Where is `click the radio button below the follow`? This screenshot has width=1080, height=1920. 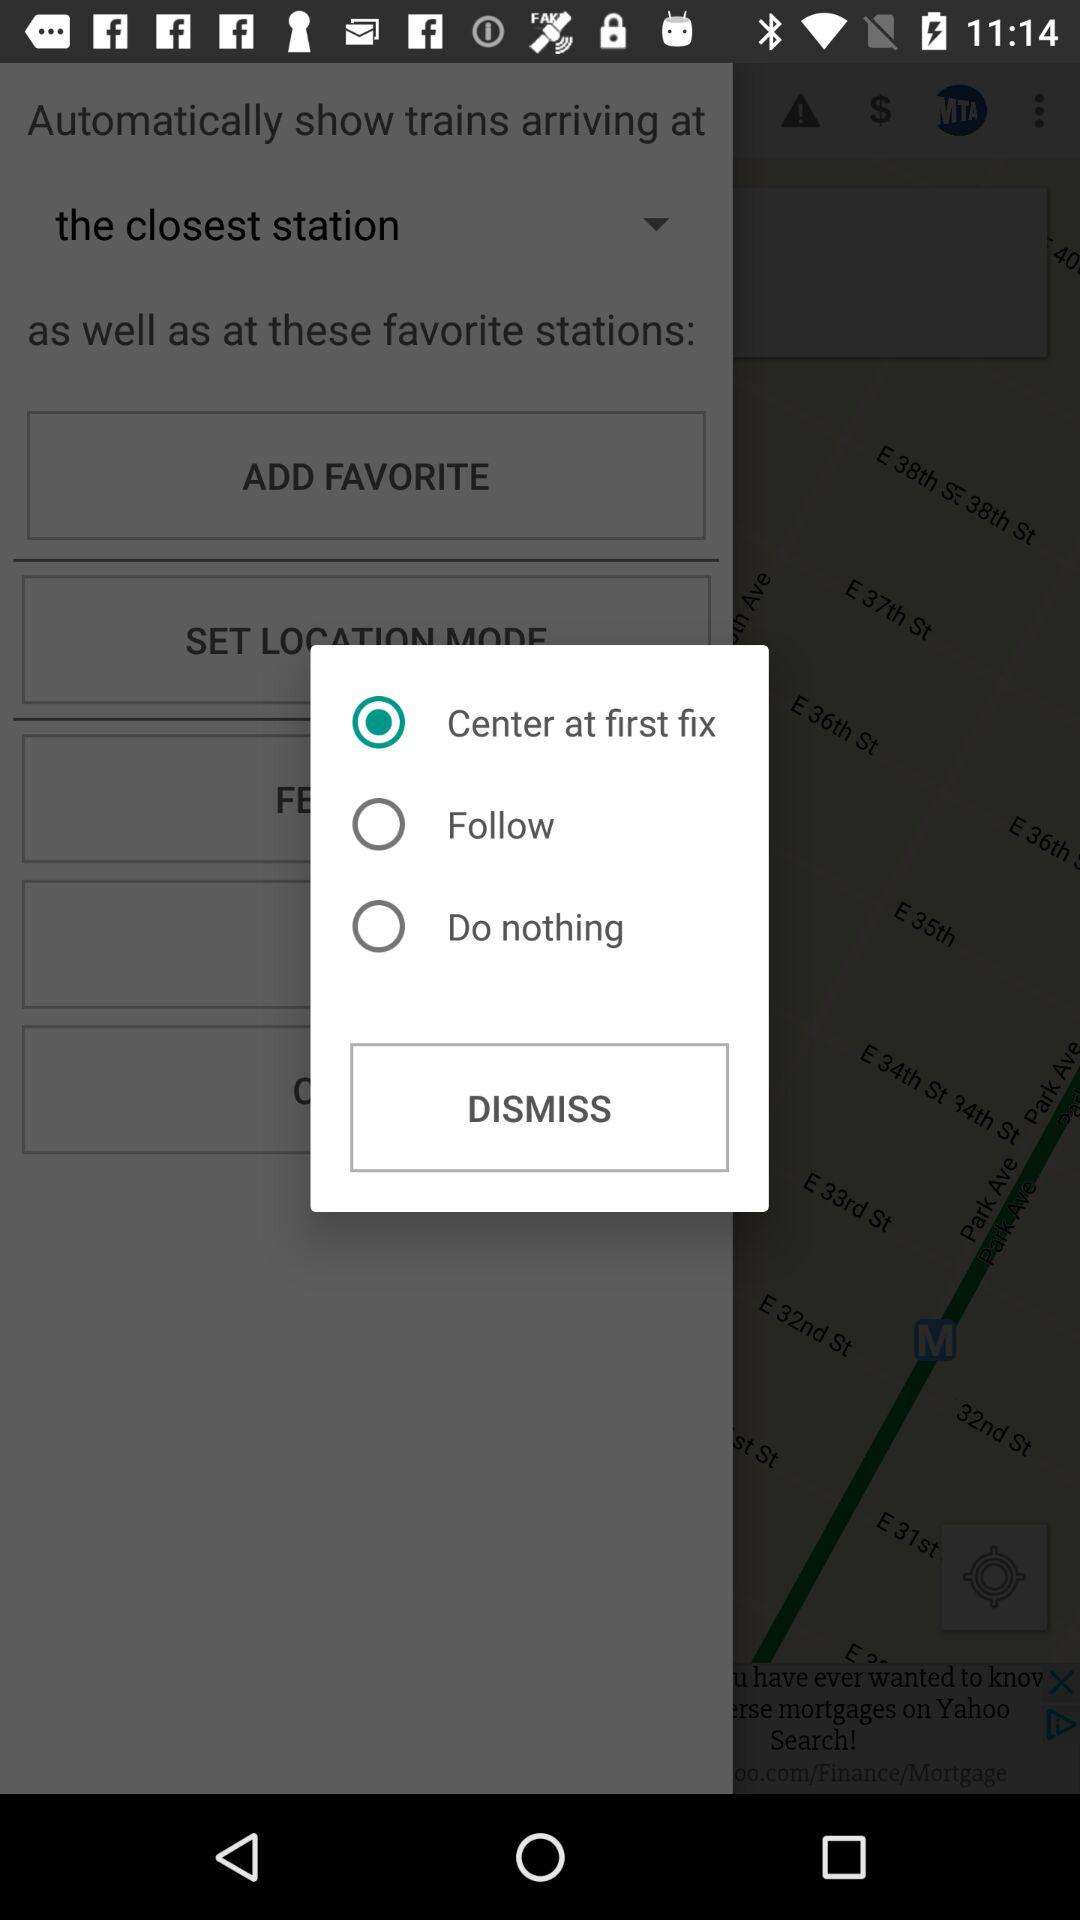 click the radio button below the follow is located at coordinates (493, 926).